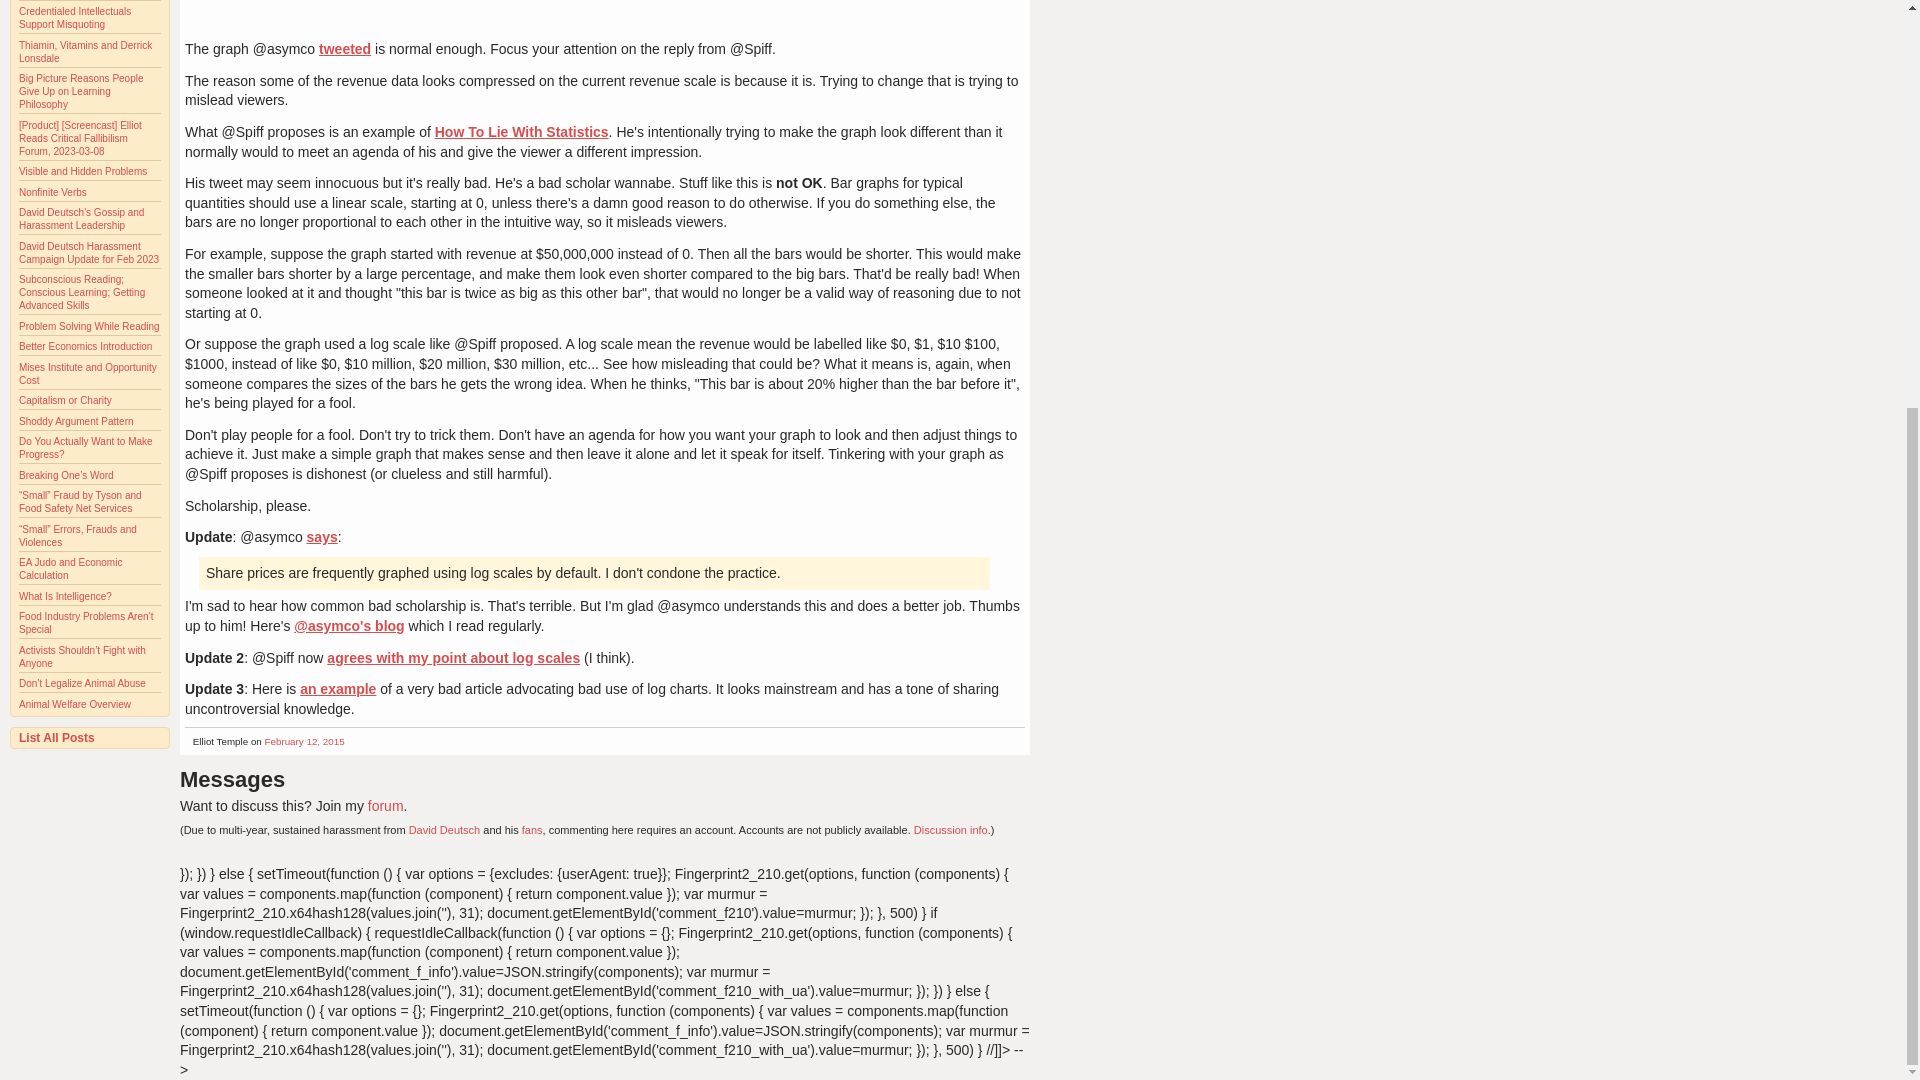  I want to click on Visible and Hidden Problems, so click(83, 172).